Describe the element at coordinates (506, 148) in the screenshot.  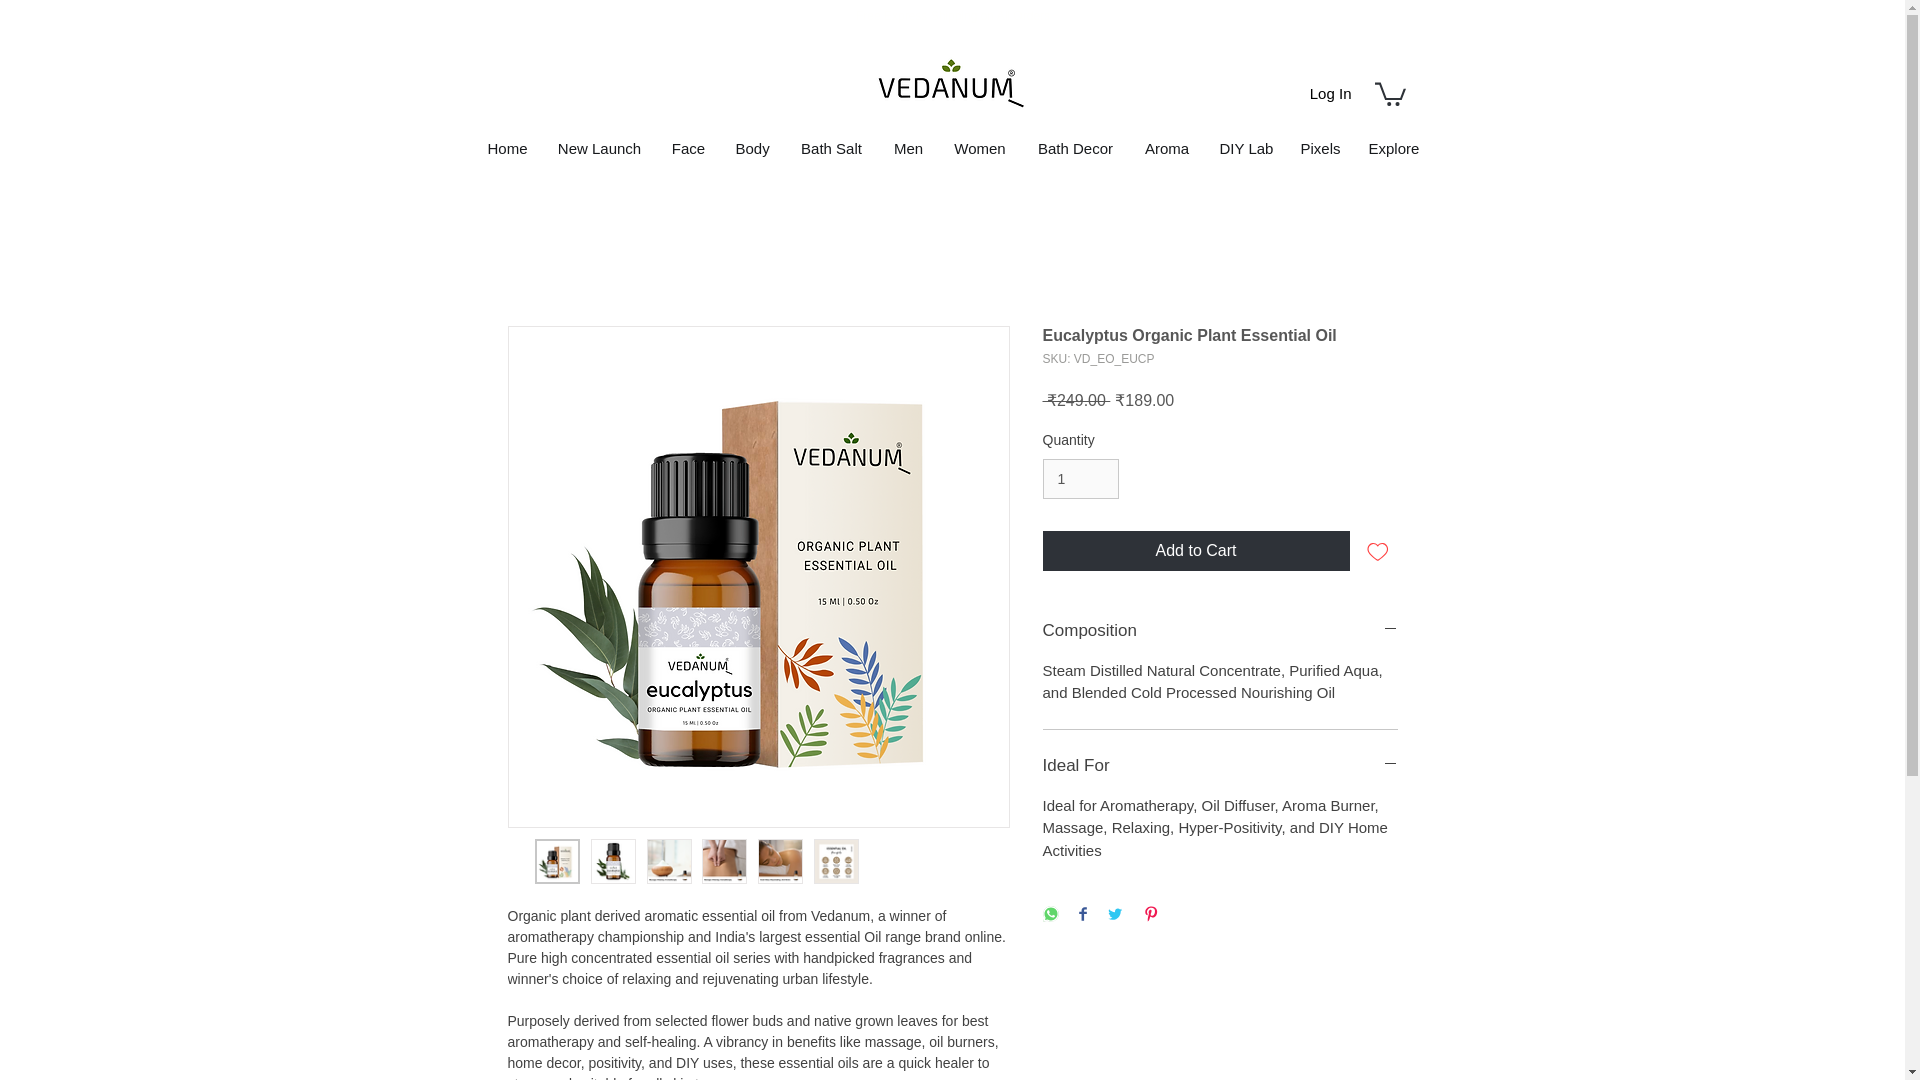
I see `Home` at that location.